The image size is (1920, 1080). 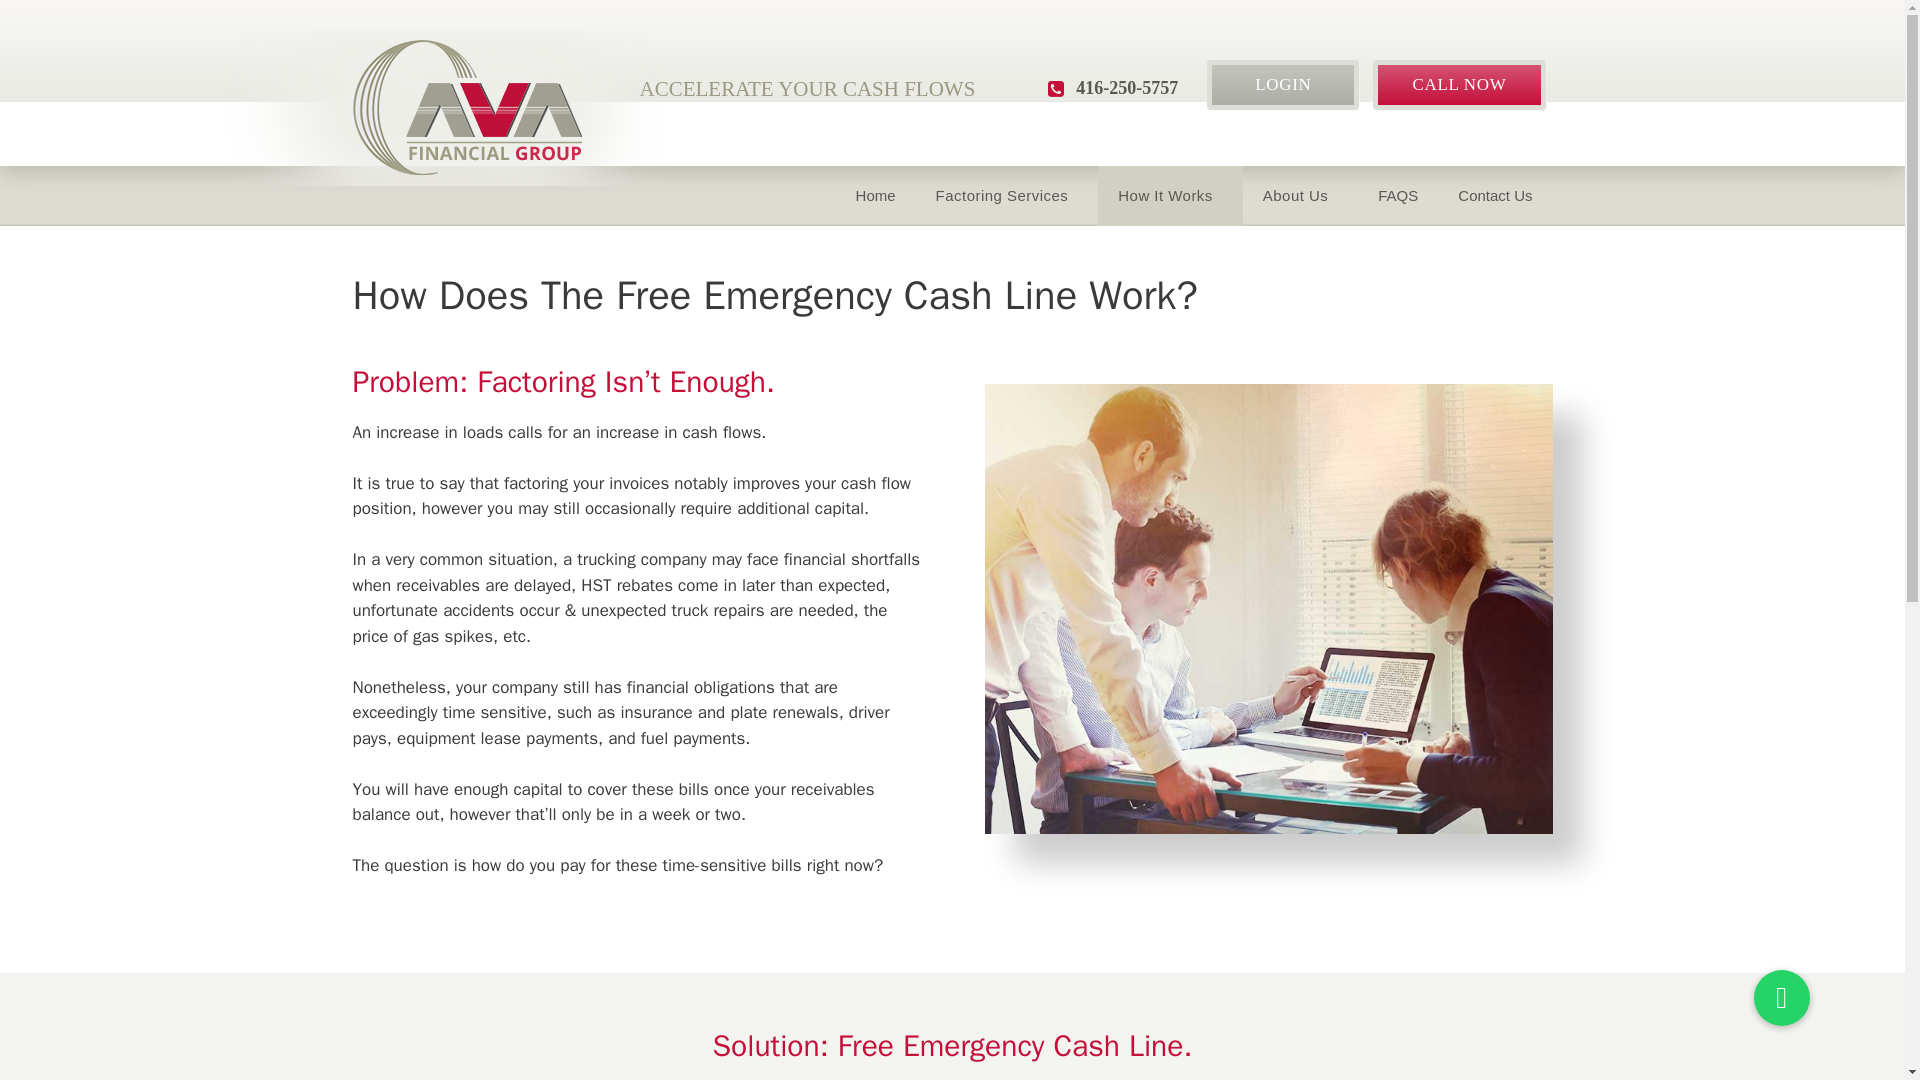 I want to click on Home, so click(x=875, y=196).